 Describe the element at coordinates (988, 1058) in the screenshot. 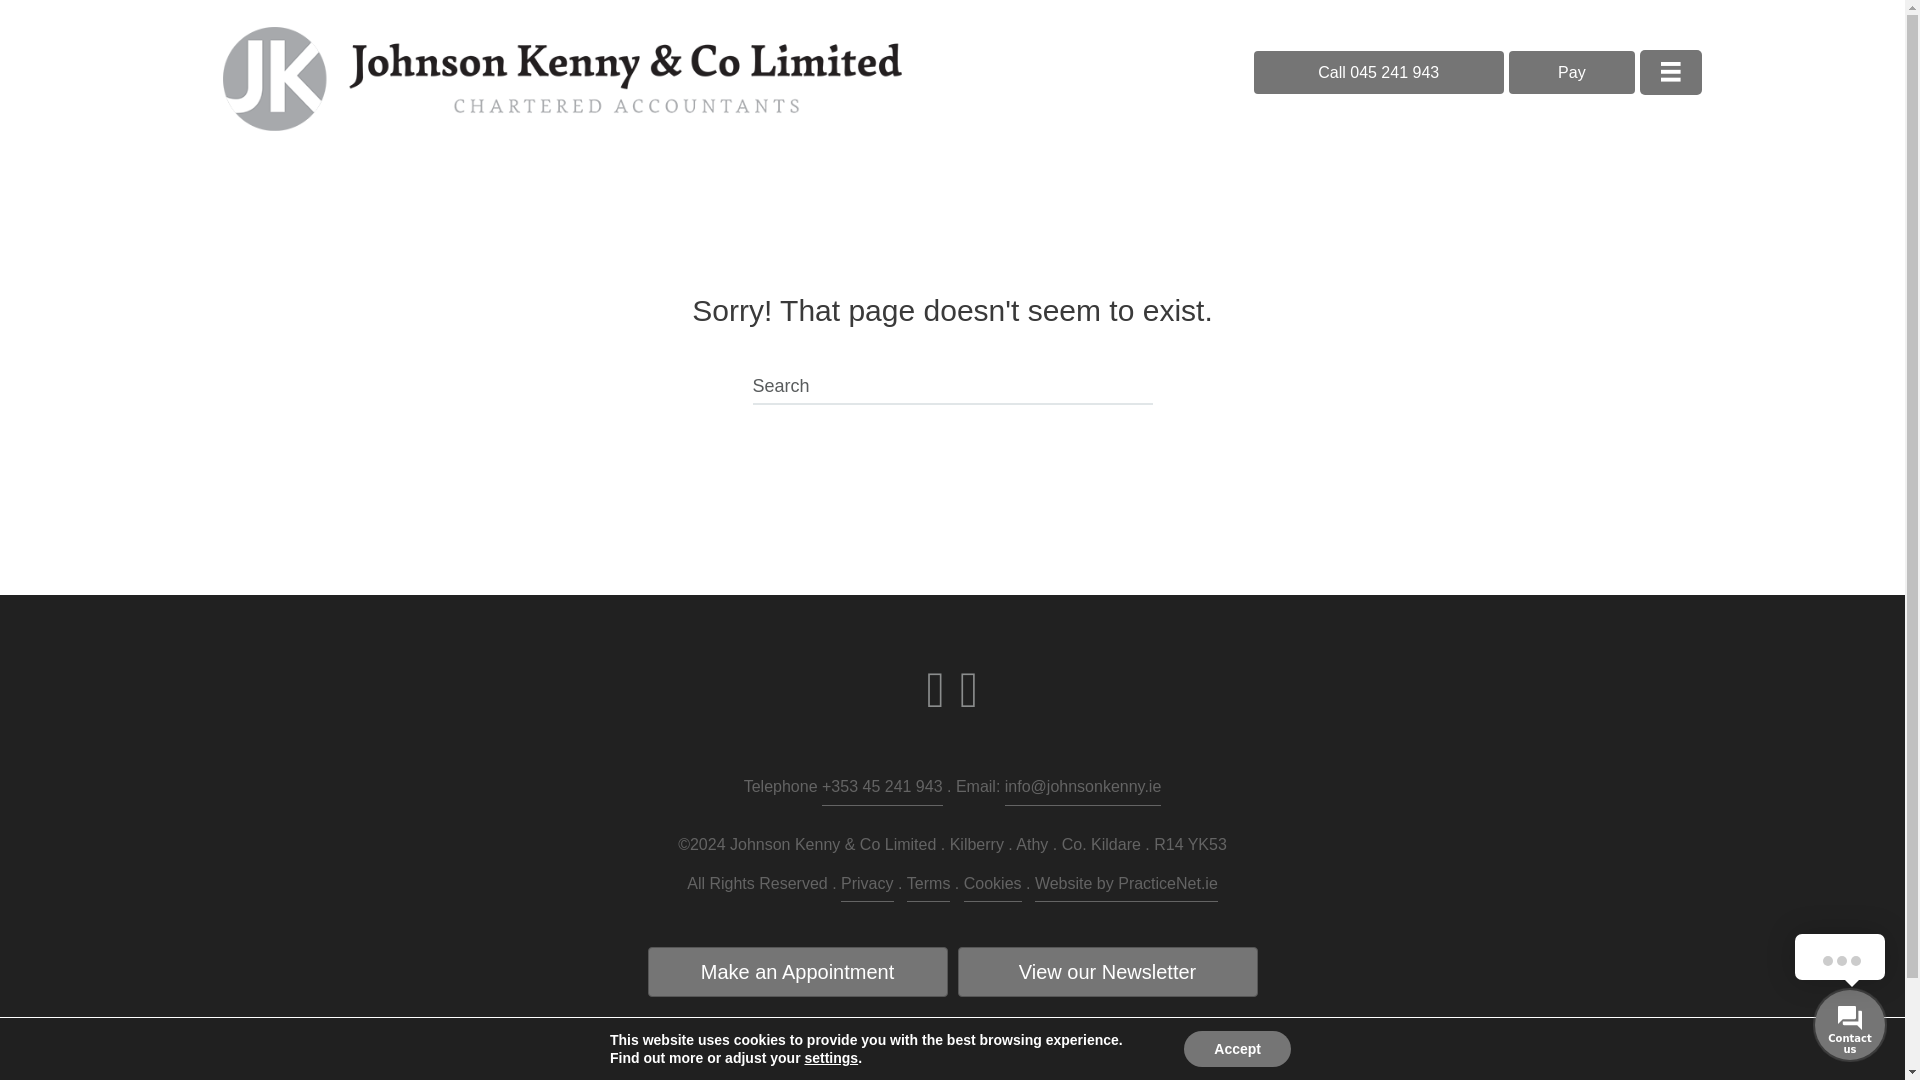

I see `ACCA LOGO RED` at that location.